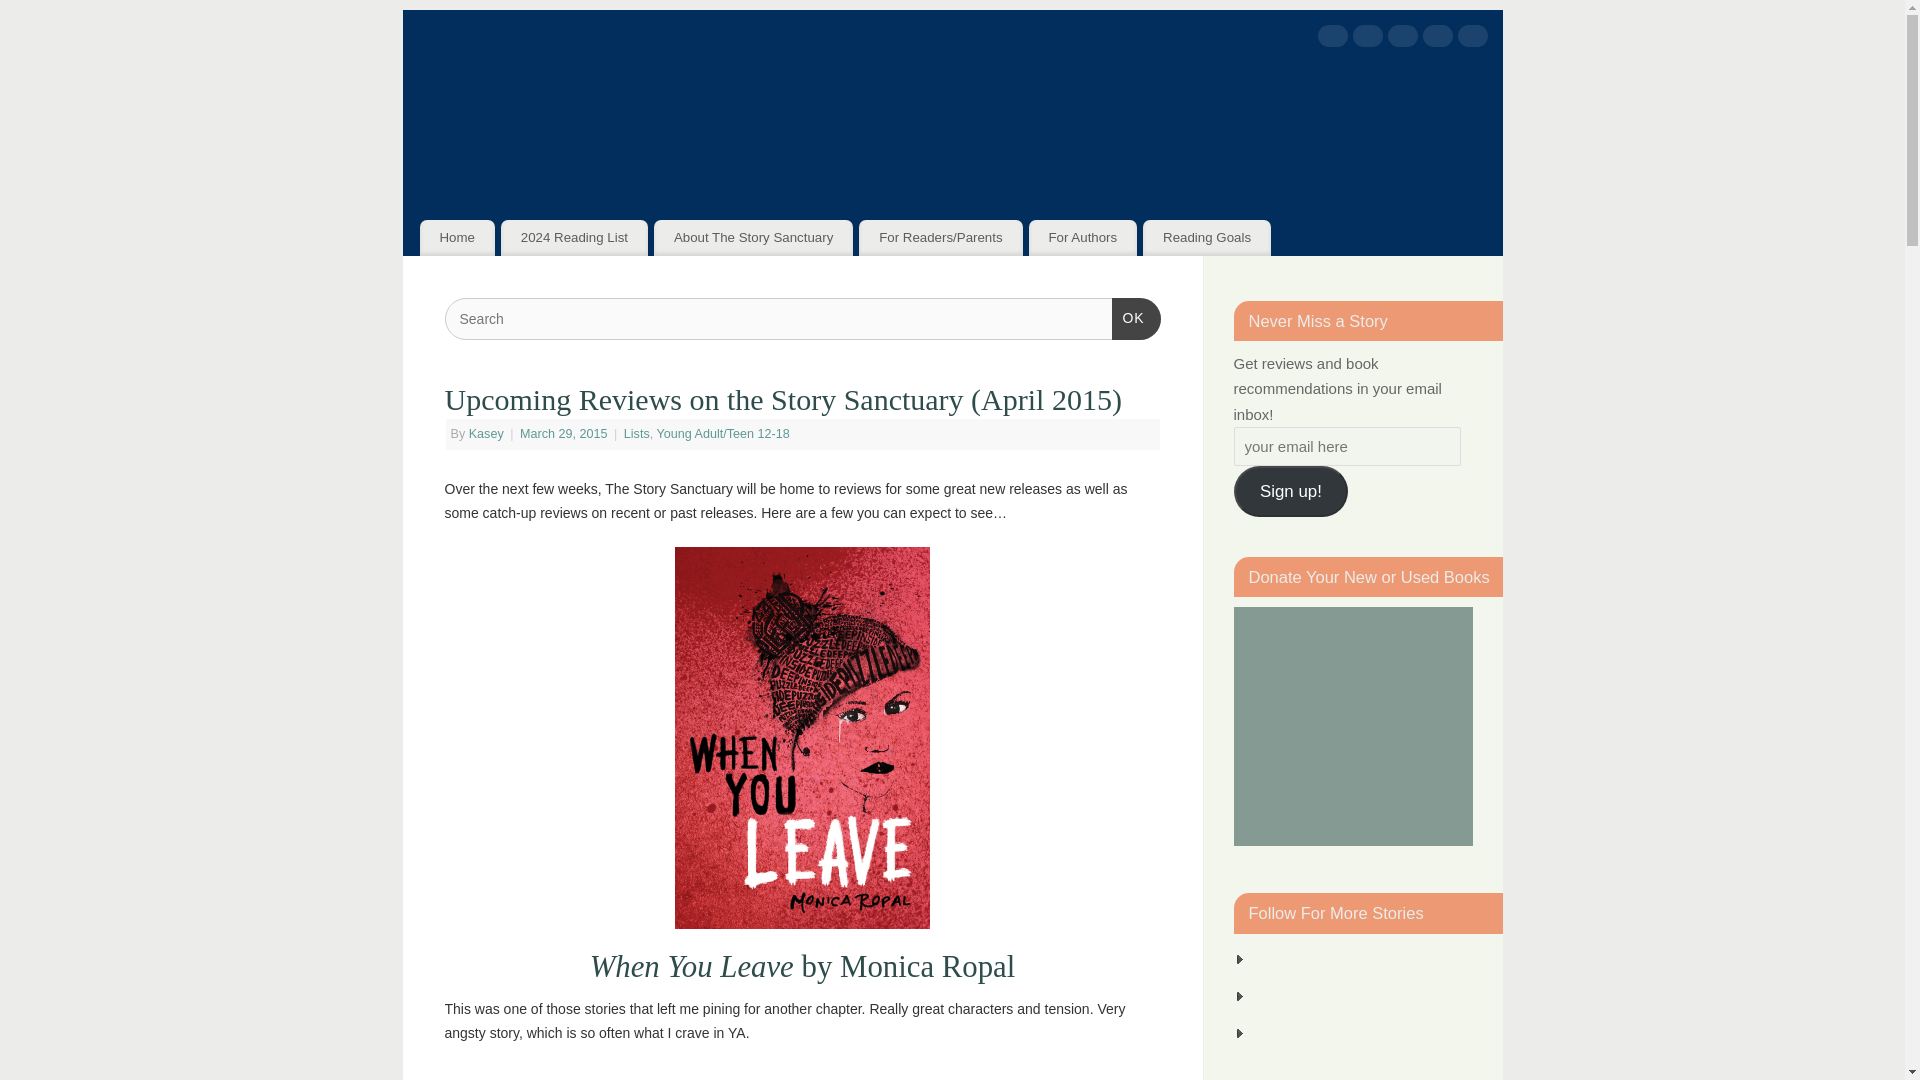  I want to click on Lists, so click(637, 433).